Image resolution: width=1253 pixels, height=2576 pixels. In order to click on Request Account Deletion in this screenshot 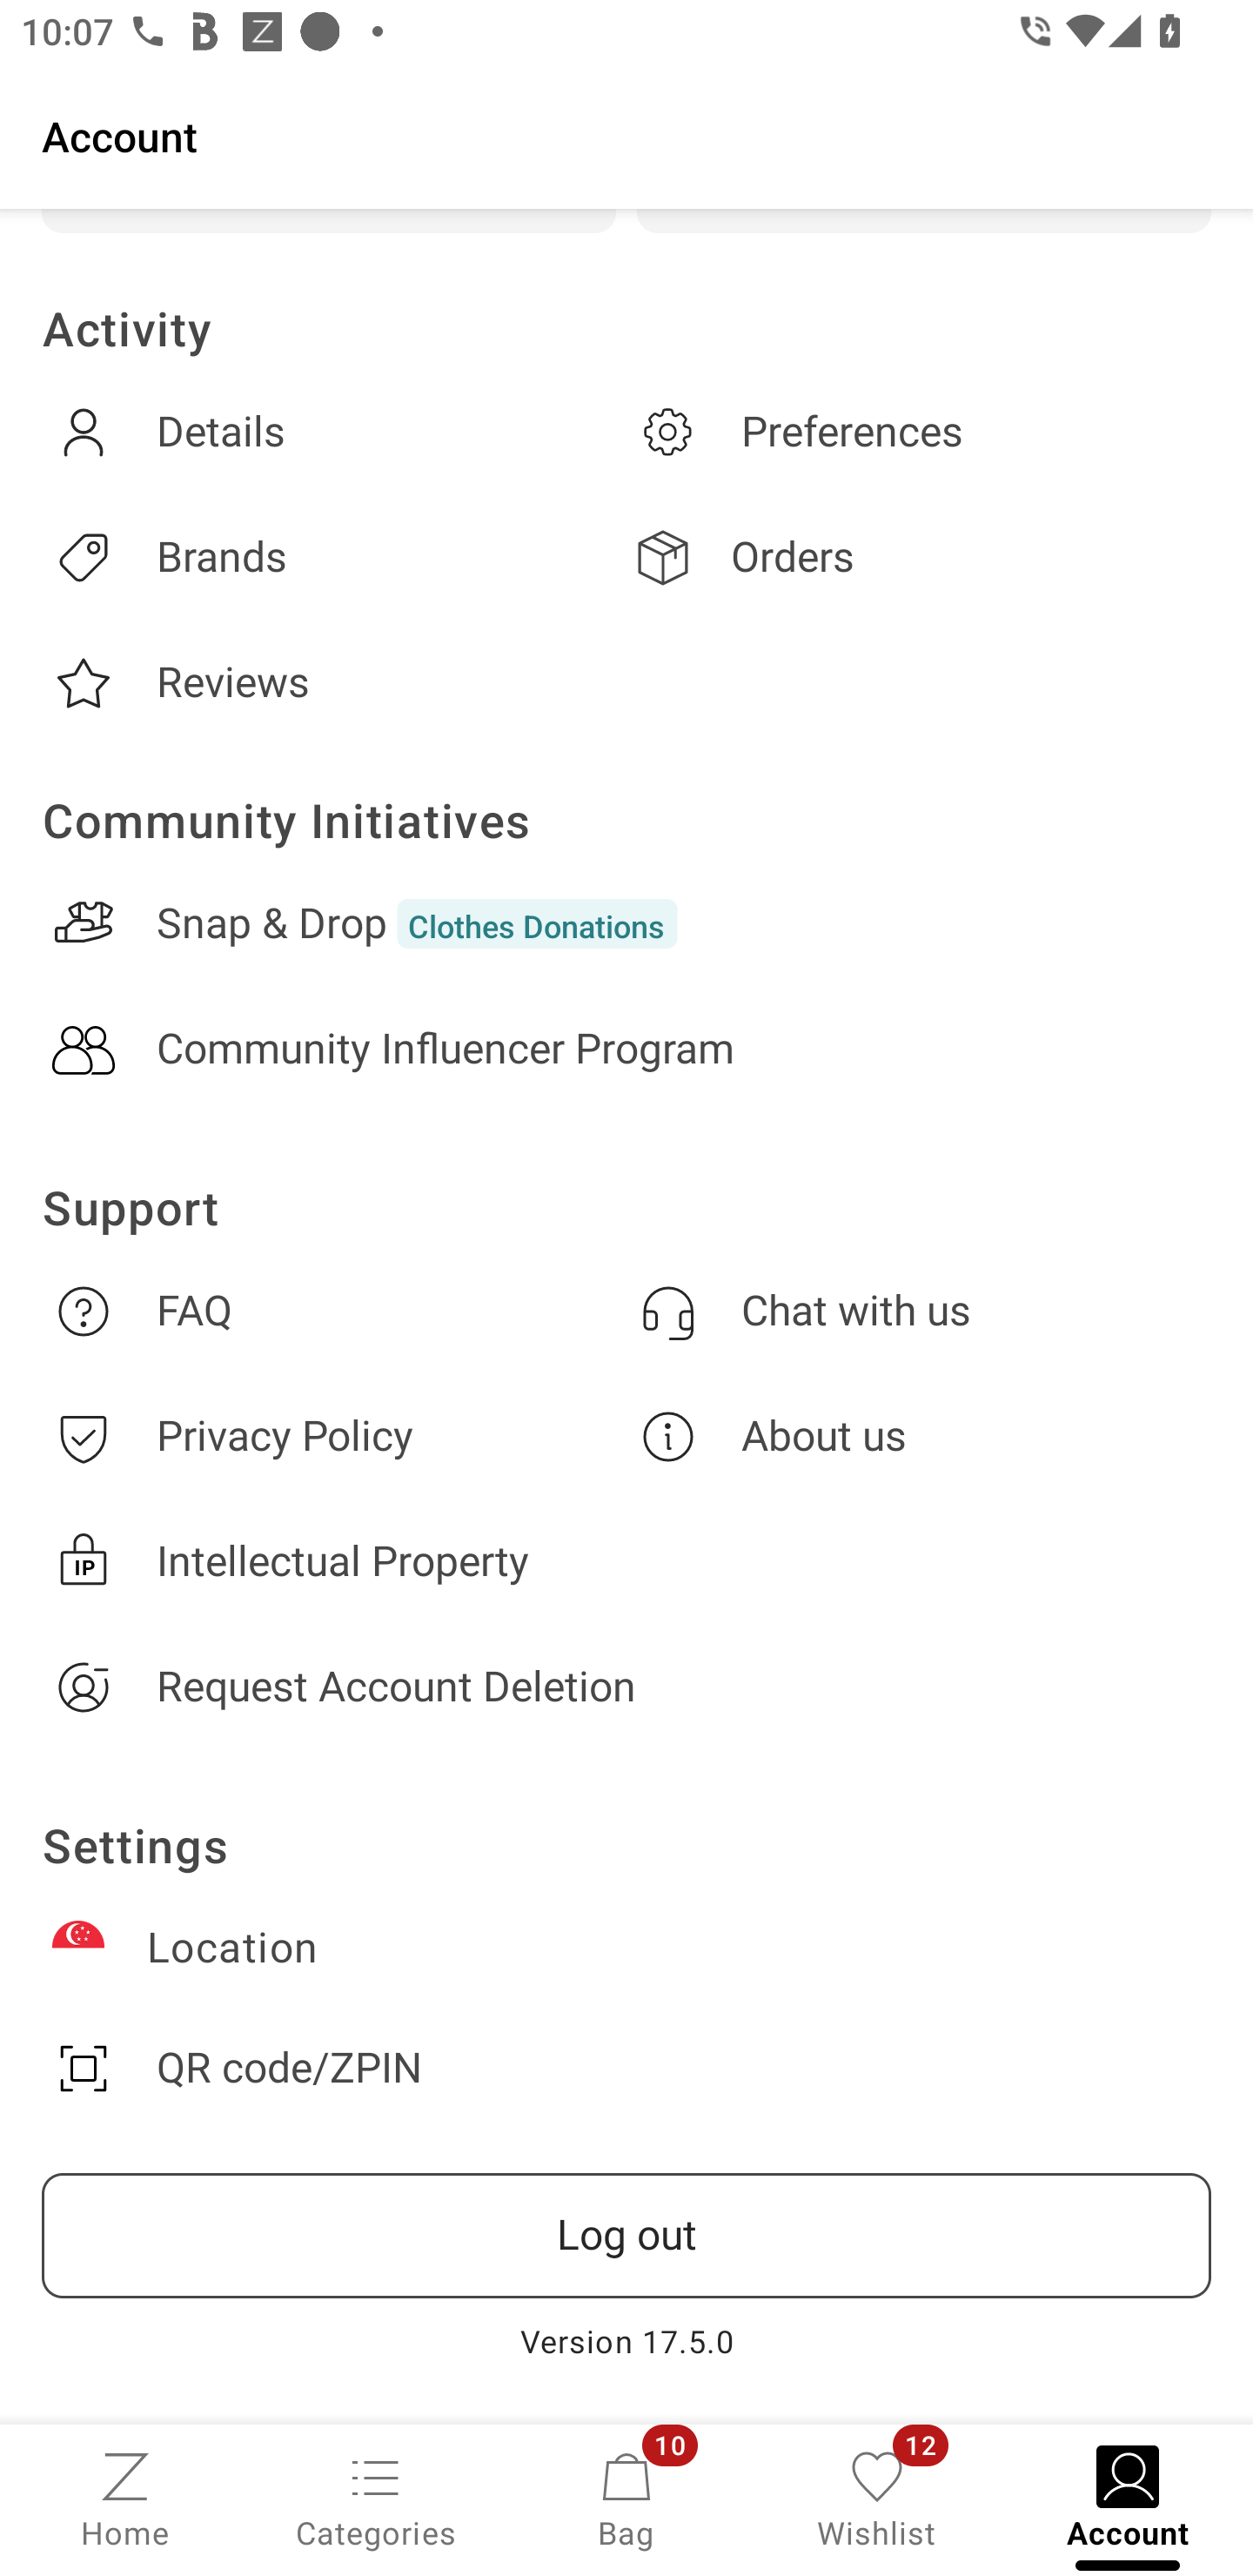, I will do `click(626, 1687)`.